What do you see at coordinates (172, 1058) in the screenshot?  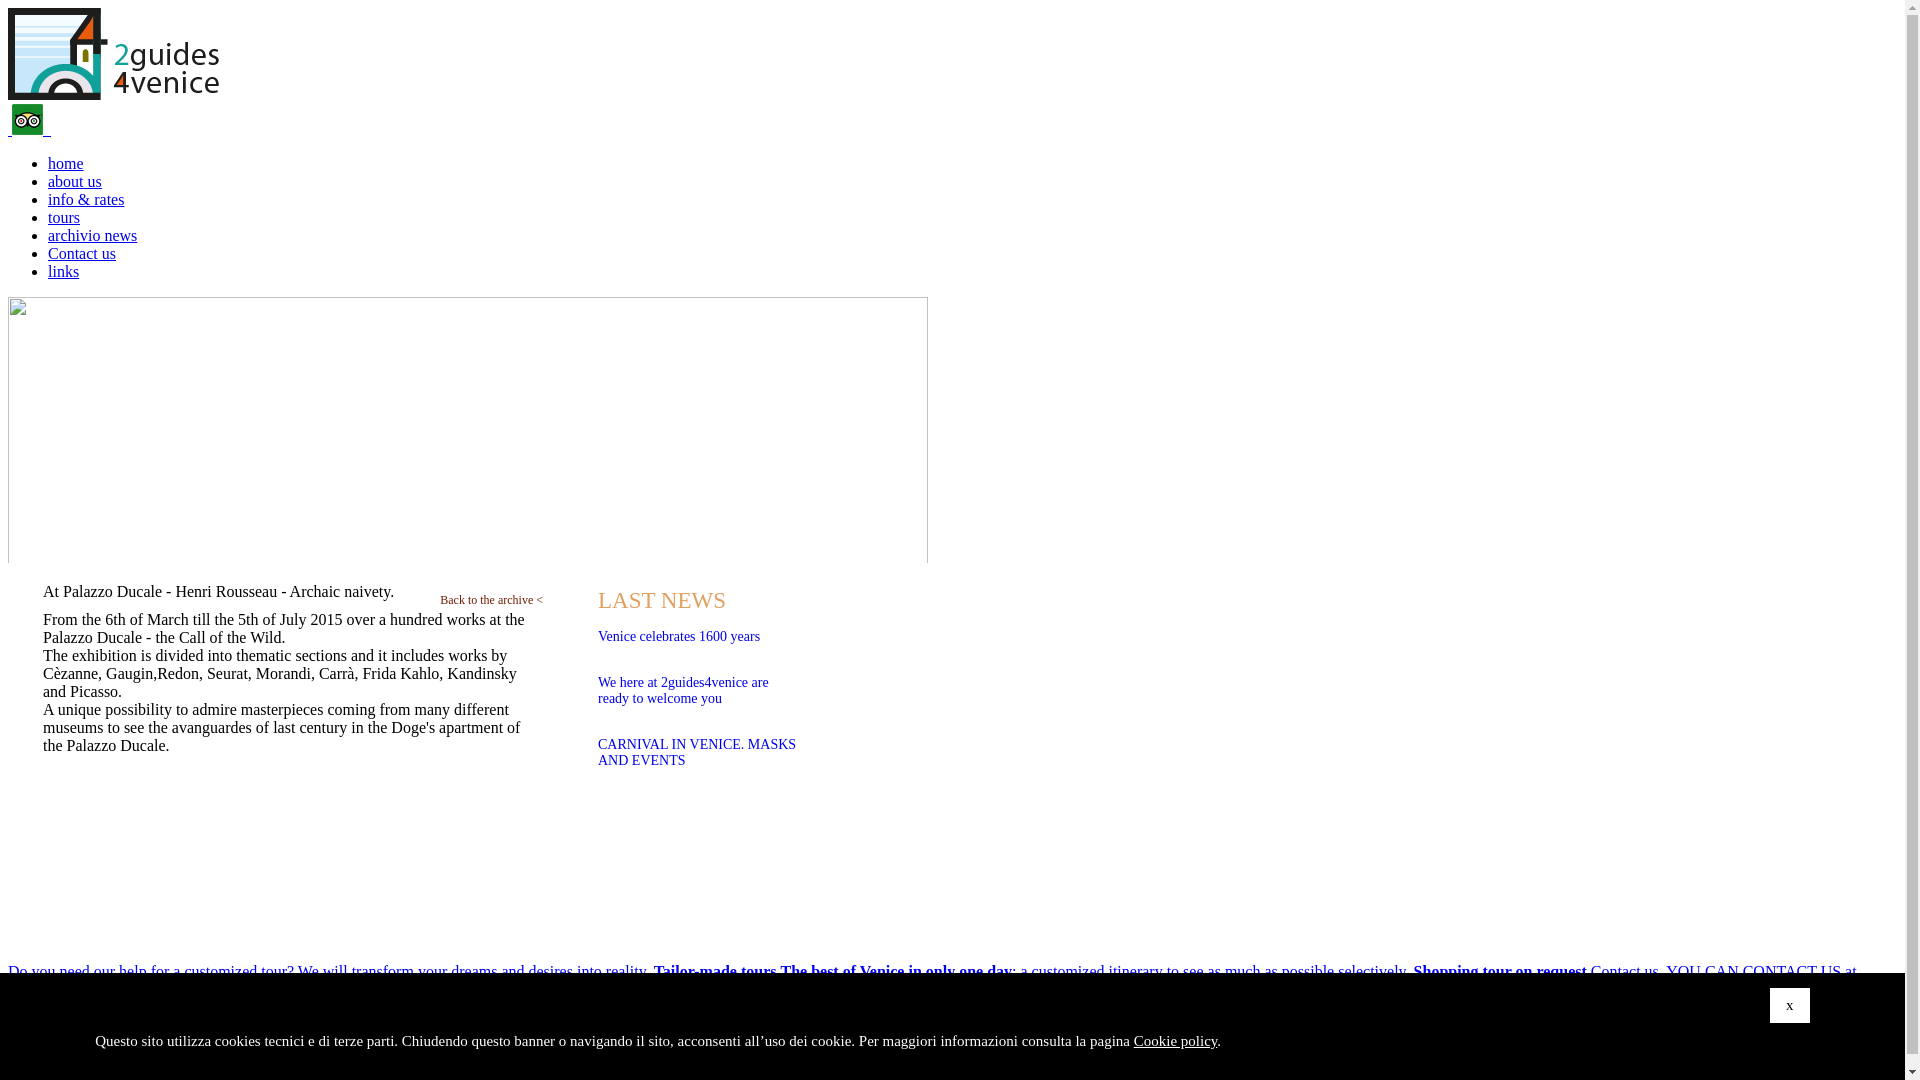 I see `Cookie policy` at bounding box center [172, 1058].